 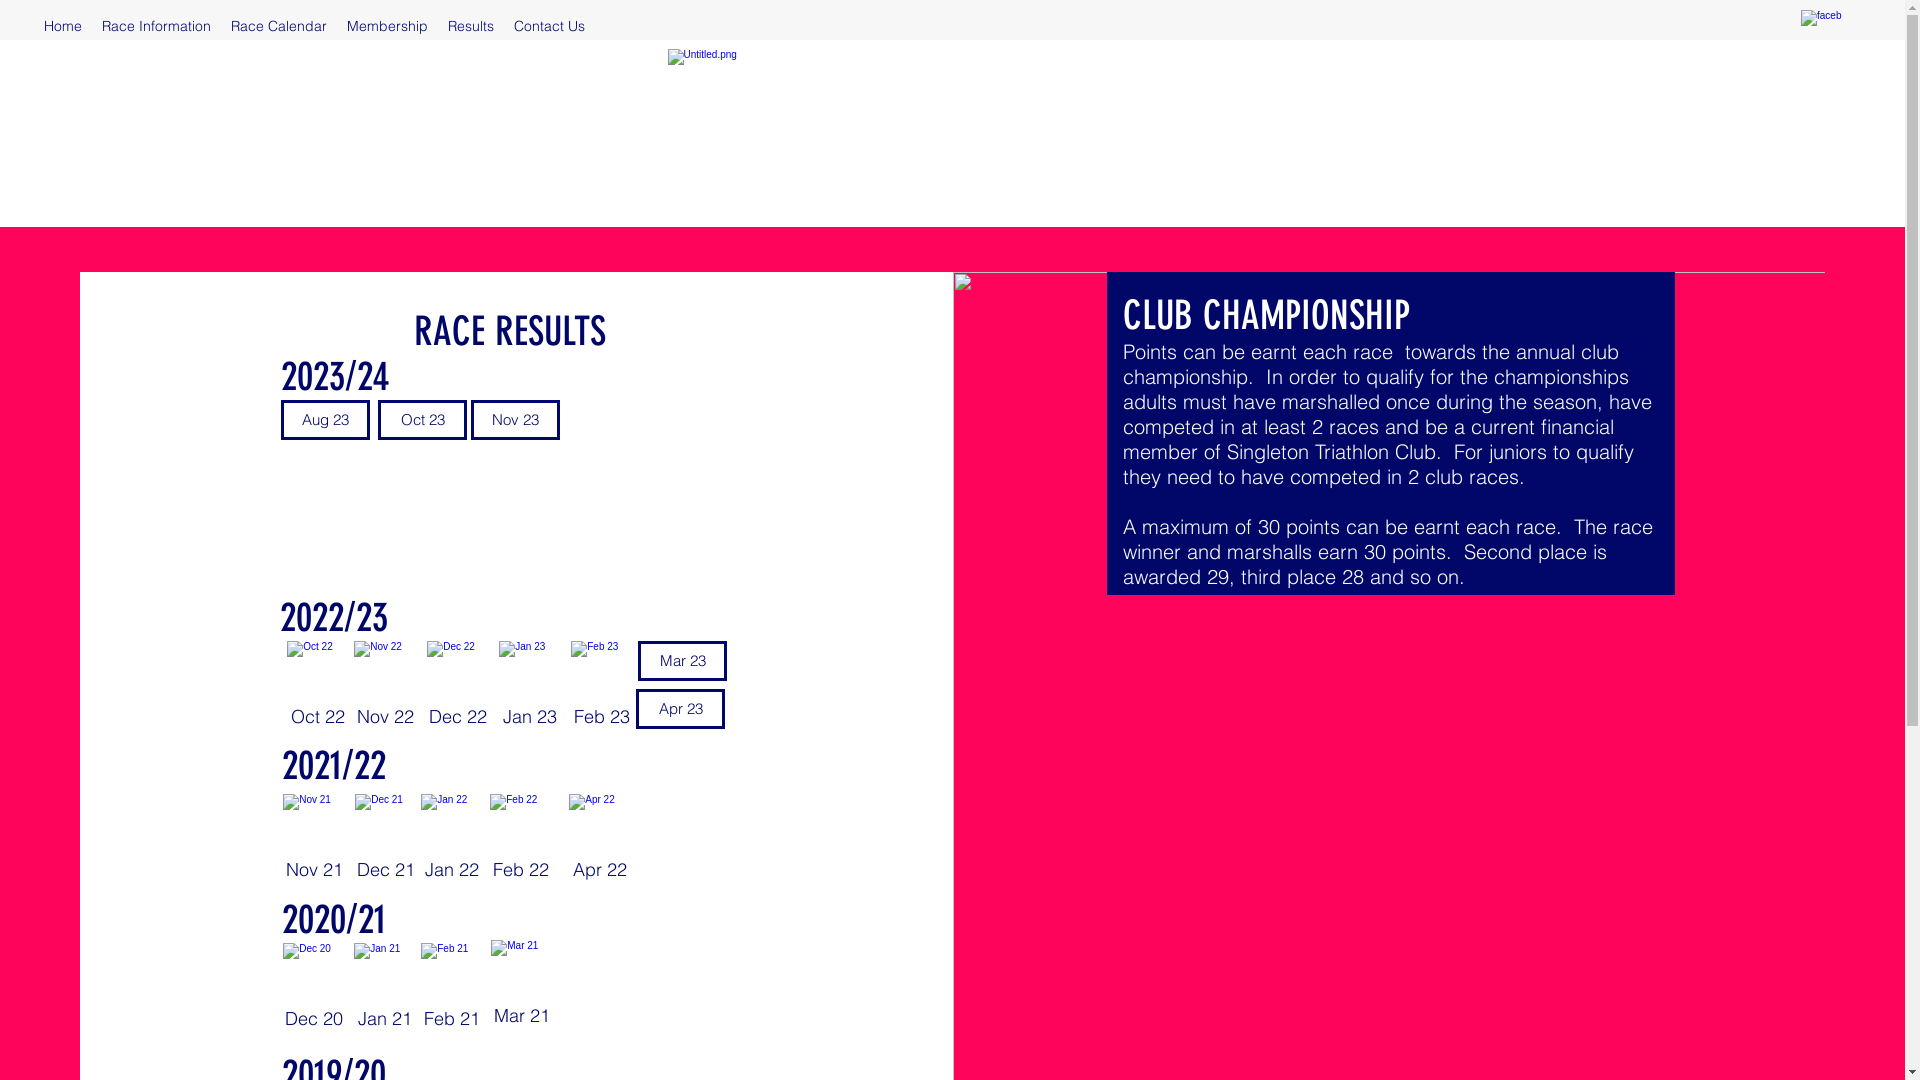 I want to click on Oct 22, so click(x=318, y=689).